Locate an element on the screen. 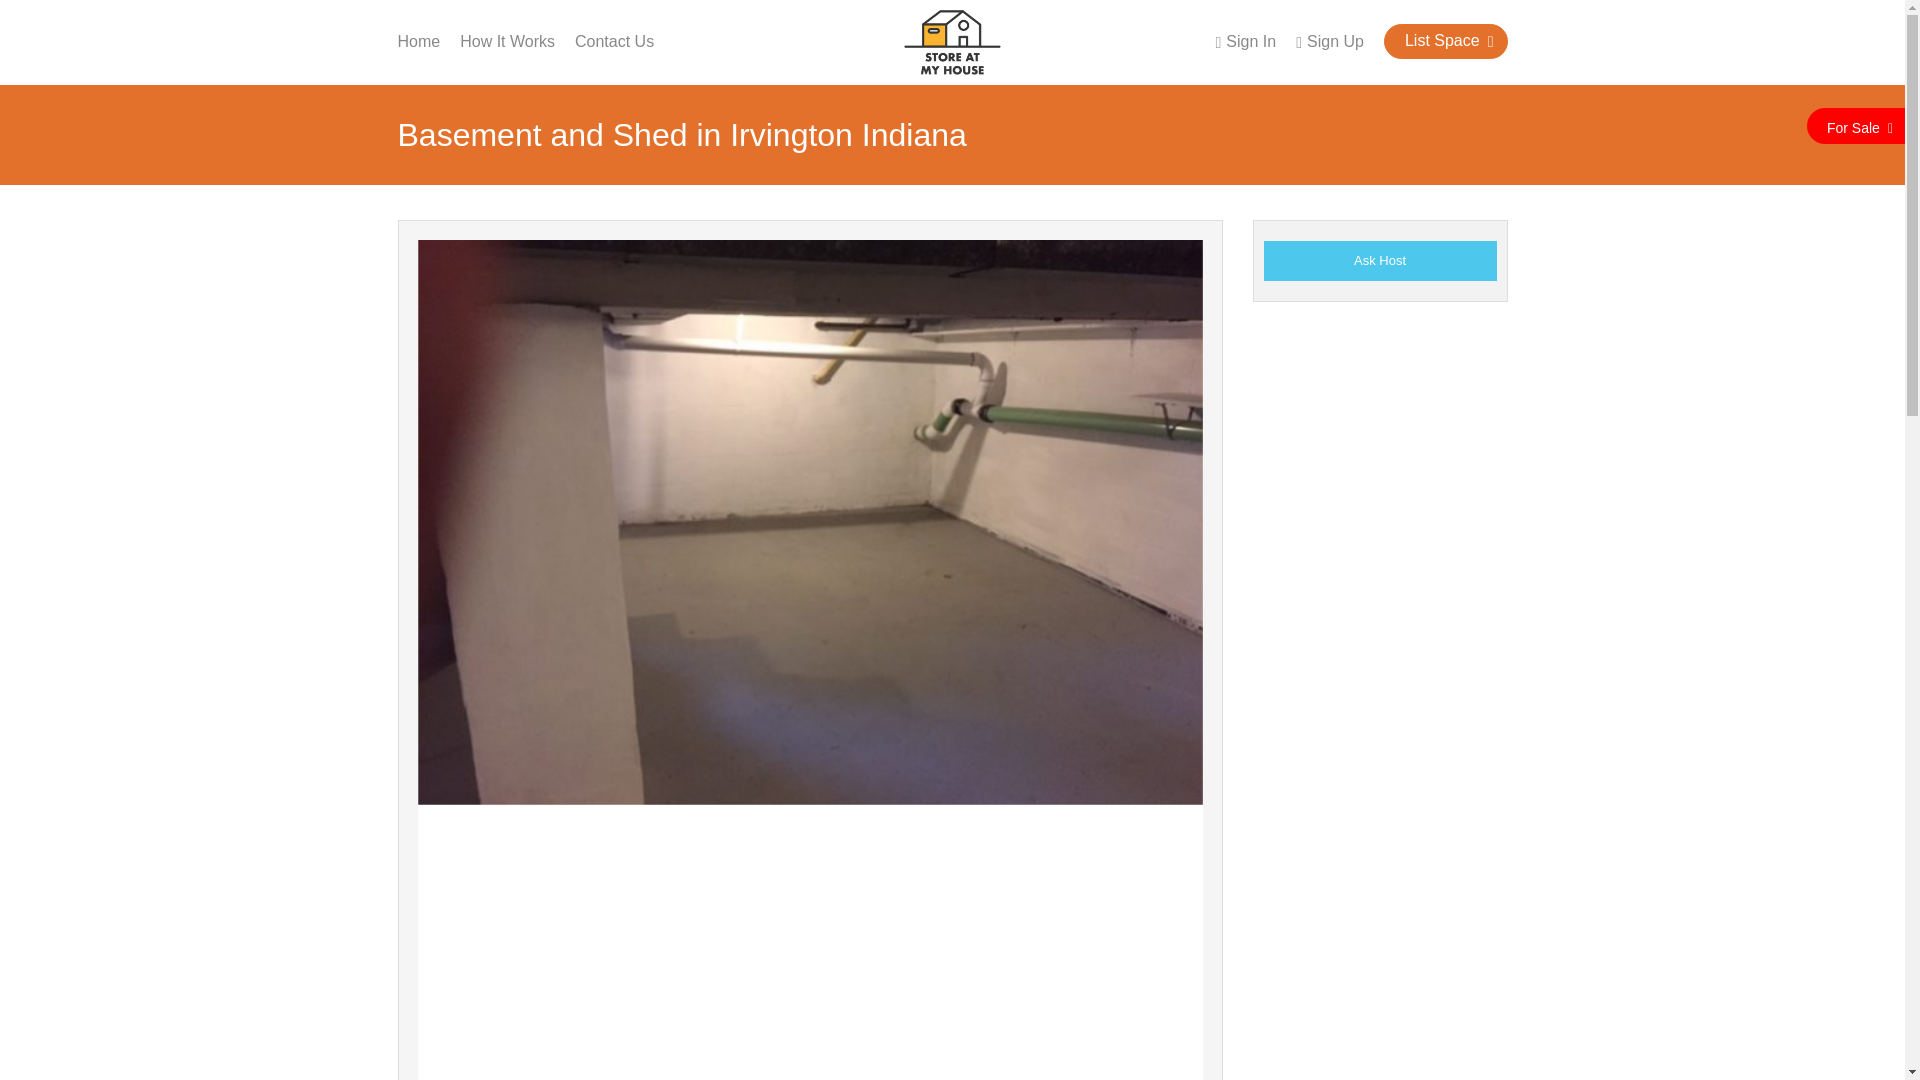 The width and height of the screenshot is (1920, 1080). Contact Us is located at coordinates (614, 41).